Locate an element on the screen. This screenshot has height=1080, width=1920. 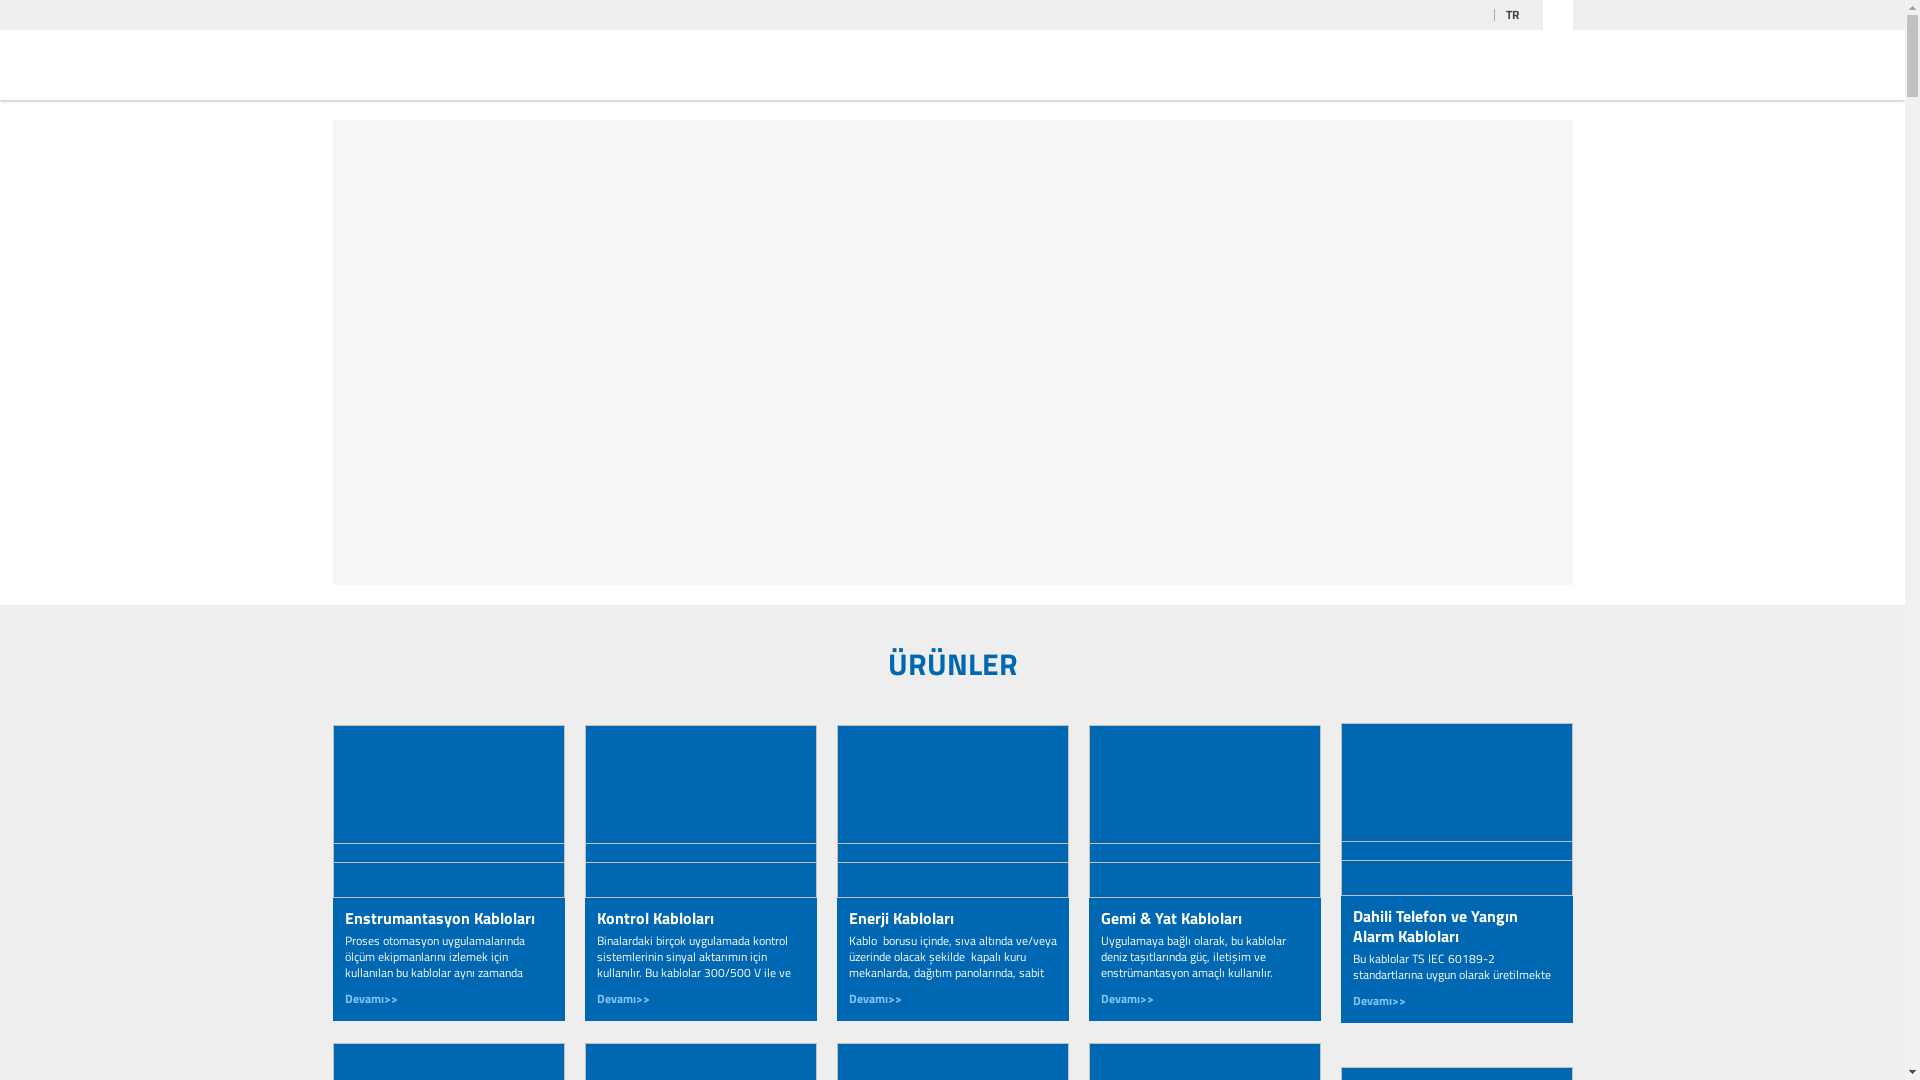
YOUTUBE is located at coordinates (1391, 15).